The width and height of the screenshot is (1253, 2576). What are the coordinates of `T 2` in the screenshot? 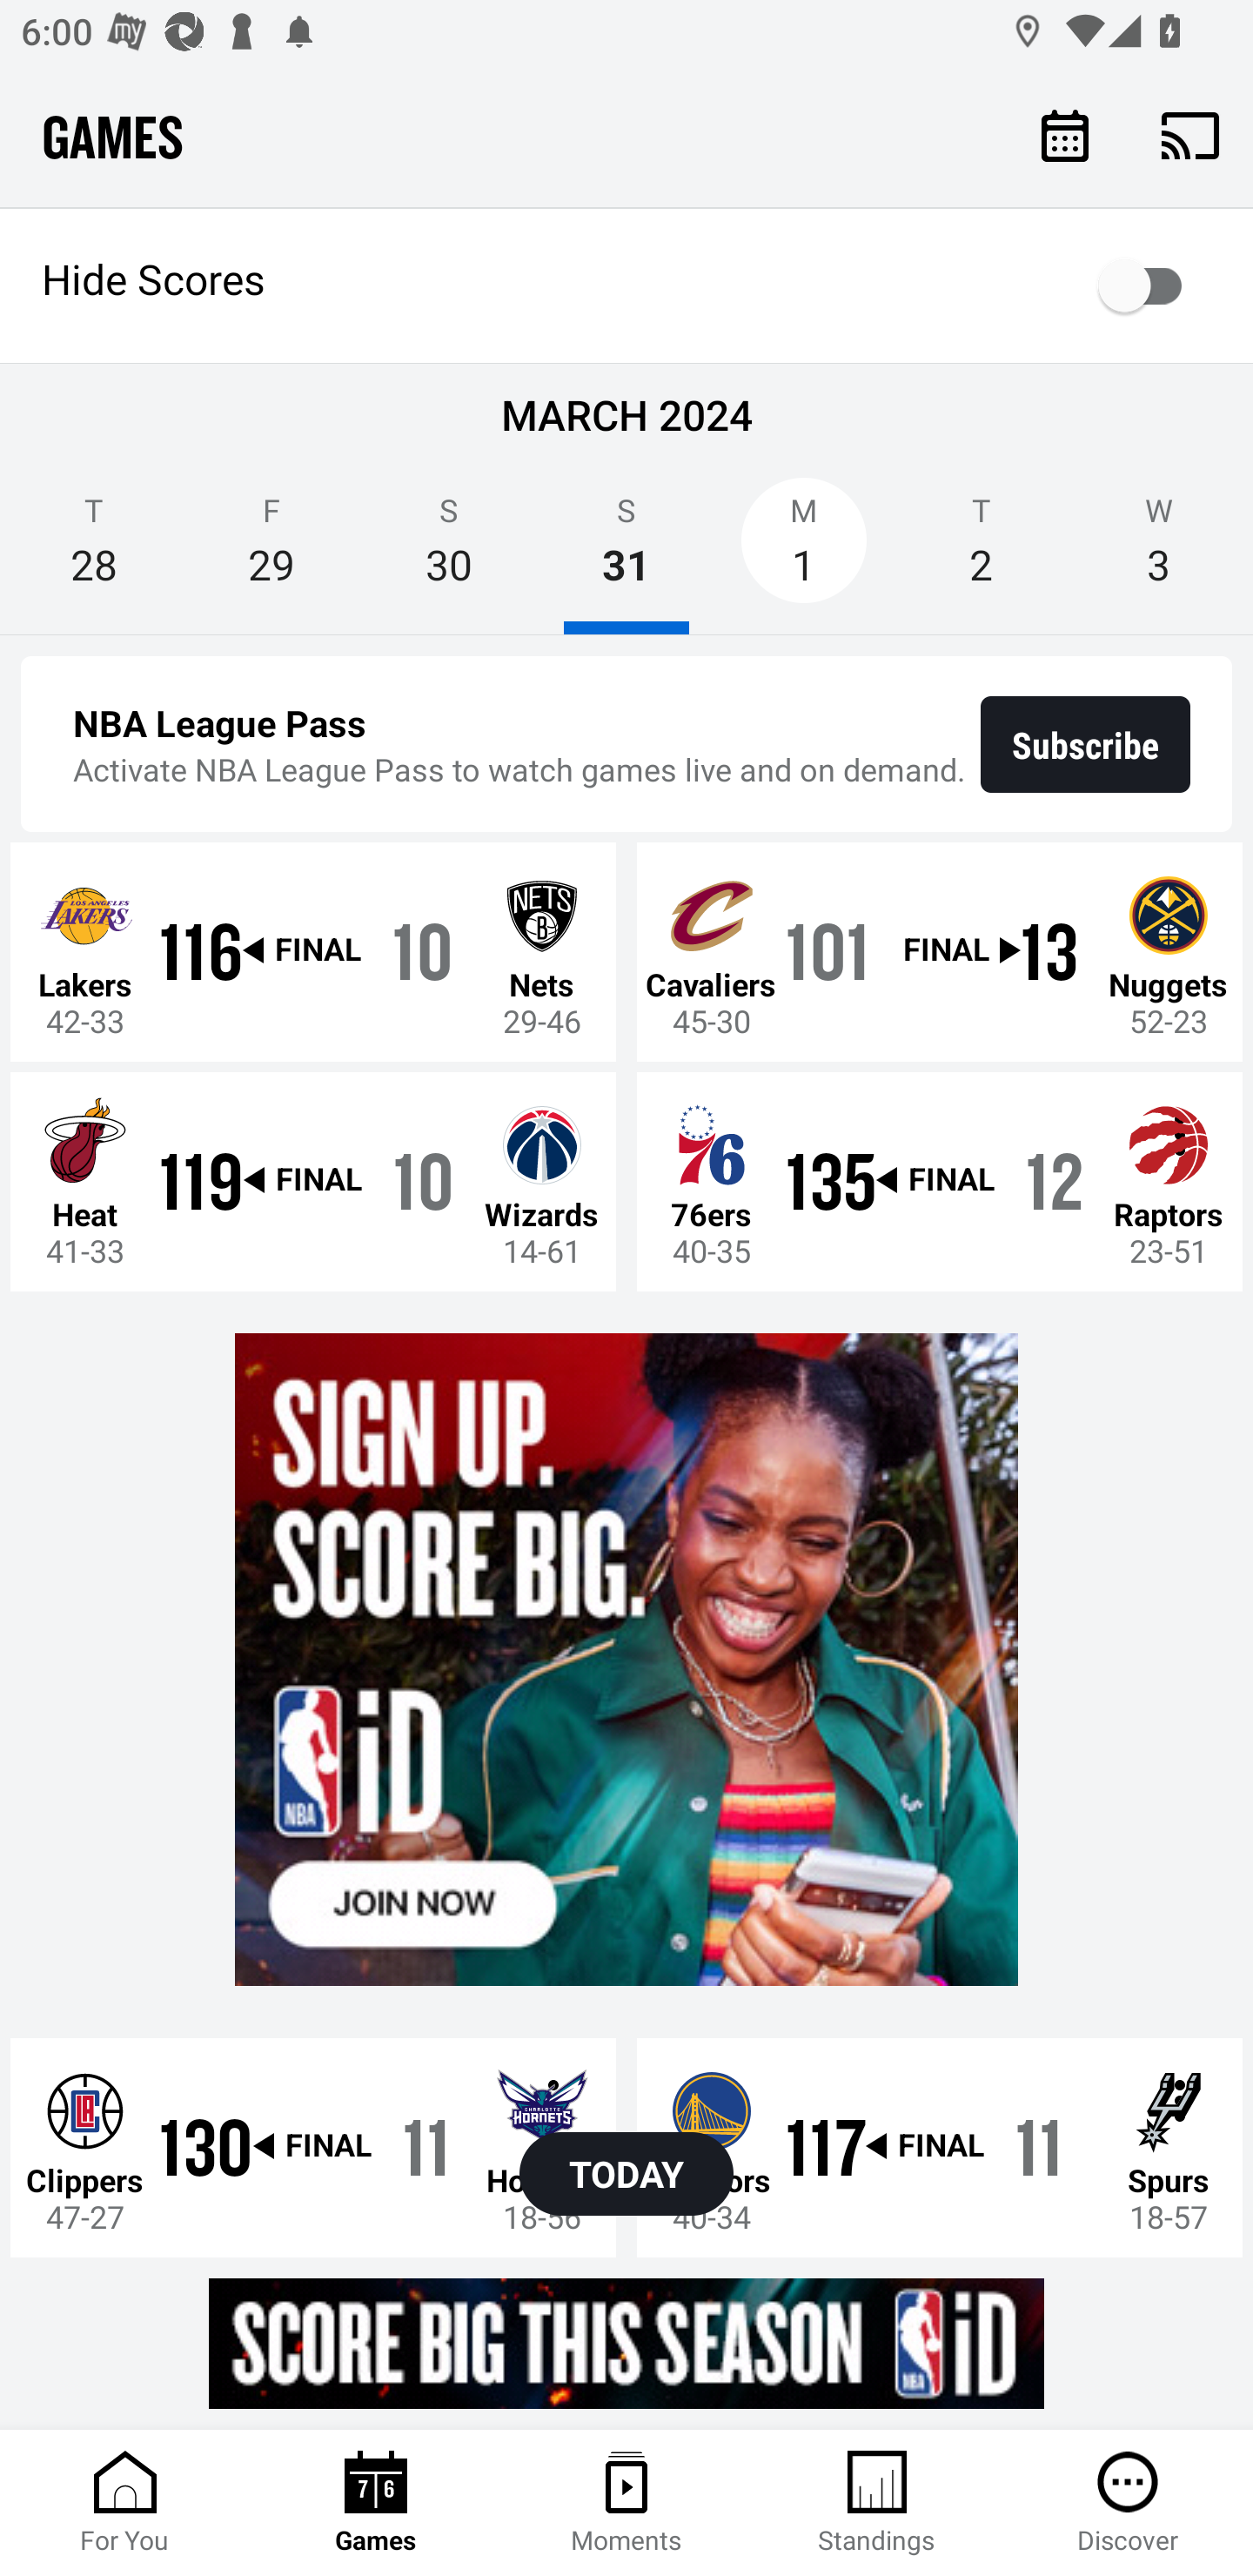 It's located at (981, 550).